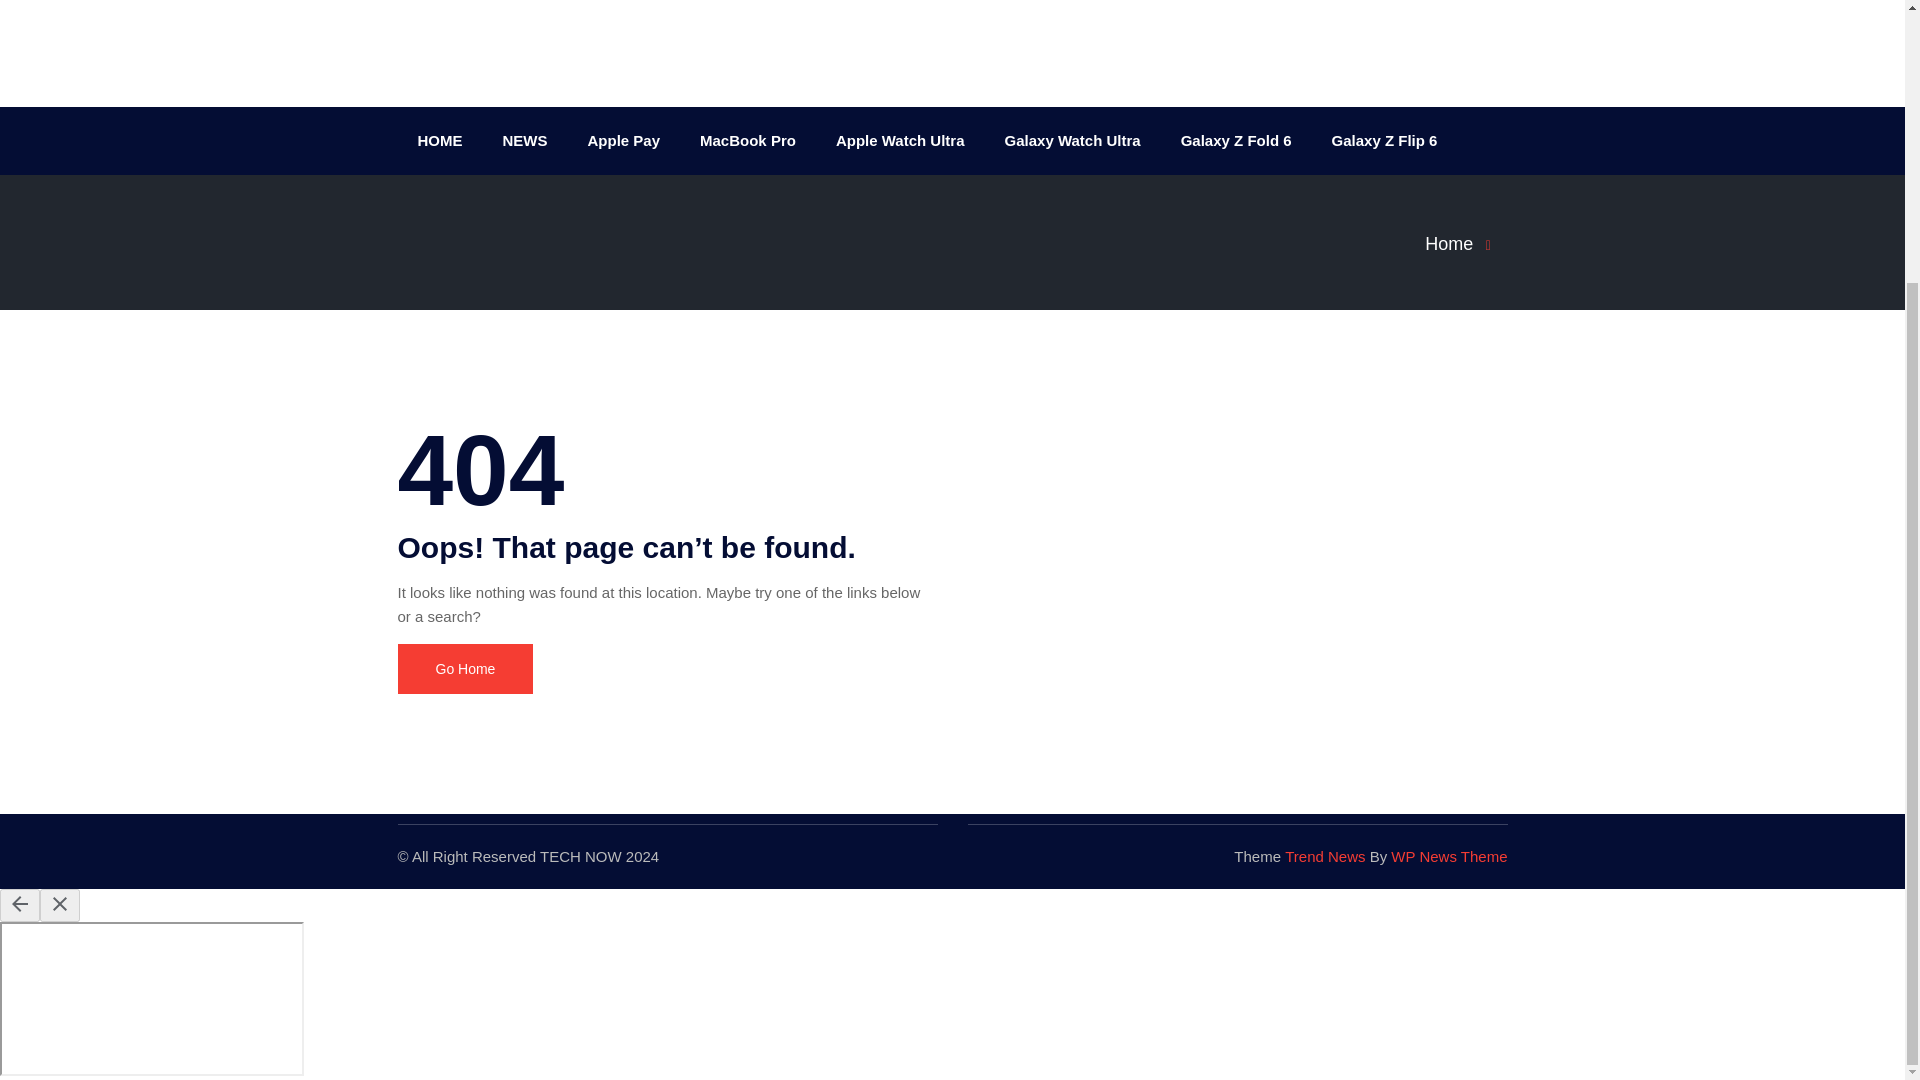 This screenshot has width=1920, height=1080. I want to click on Trend News, so click(1324, 856).